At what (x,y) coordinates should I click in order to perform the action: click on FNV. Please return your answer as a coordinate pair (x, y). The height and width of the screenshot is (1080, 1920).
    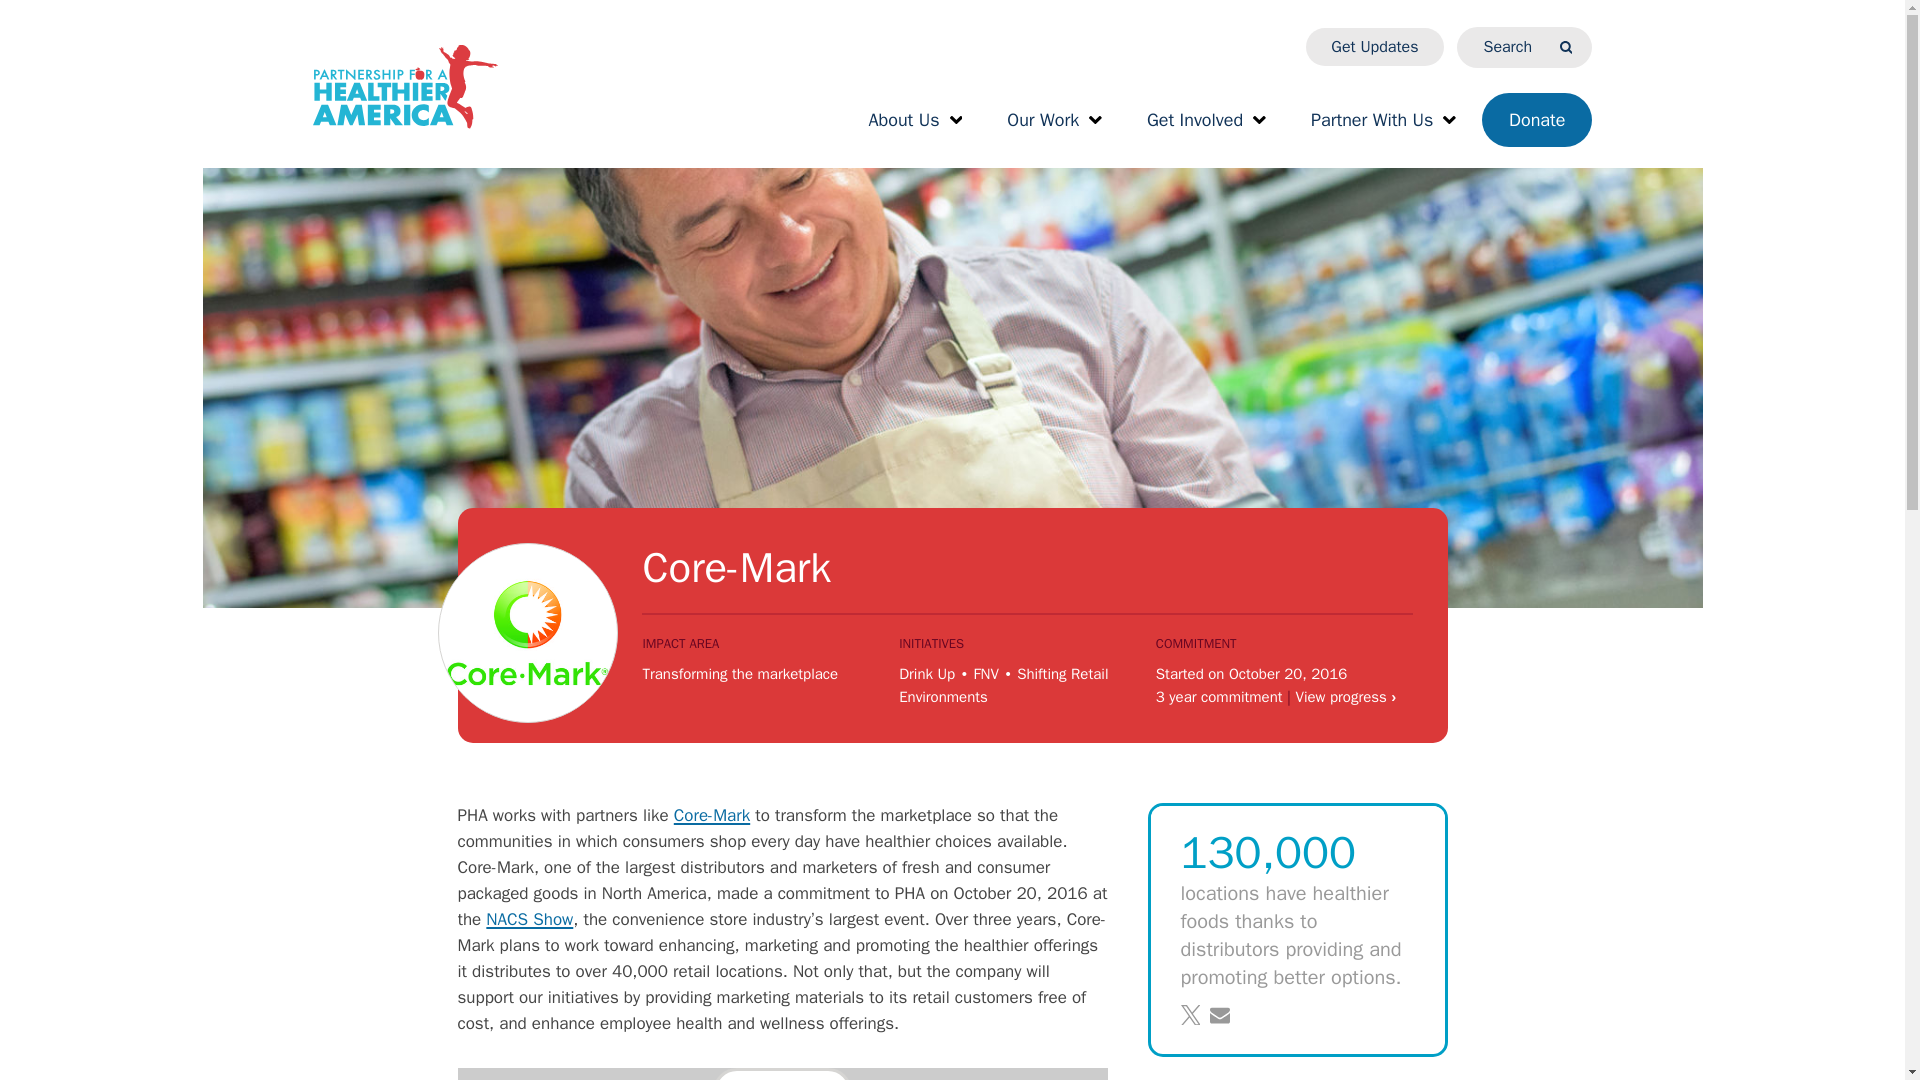
    Looking at the image, I should click on (986, 674).